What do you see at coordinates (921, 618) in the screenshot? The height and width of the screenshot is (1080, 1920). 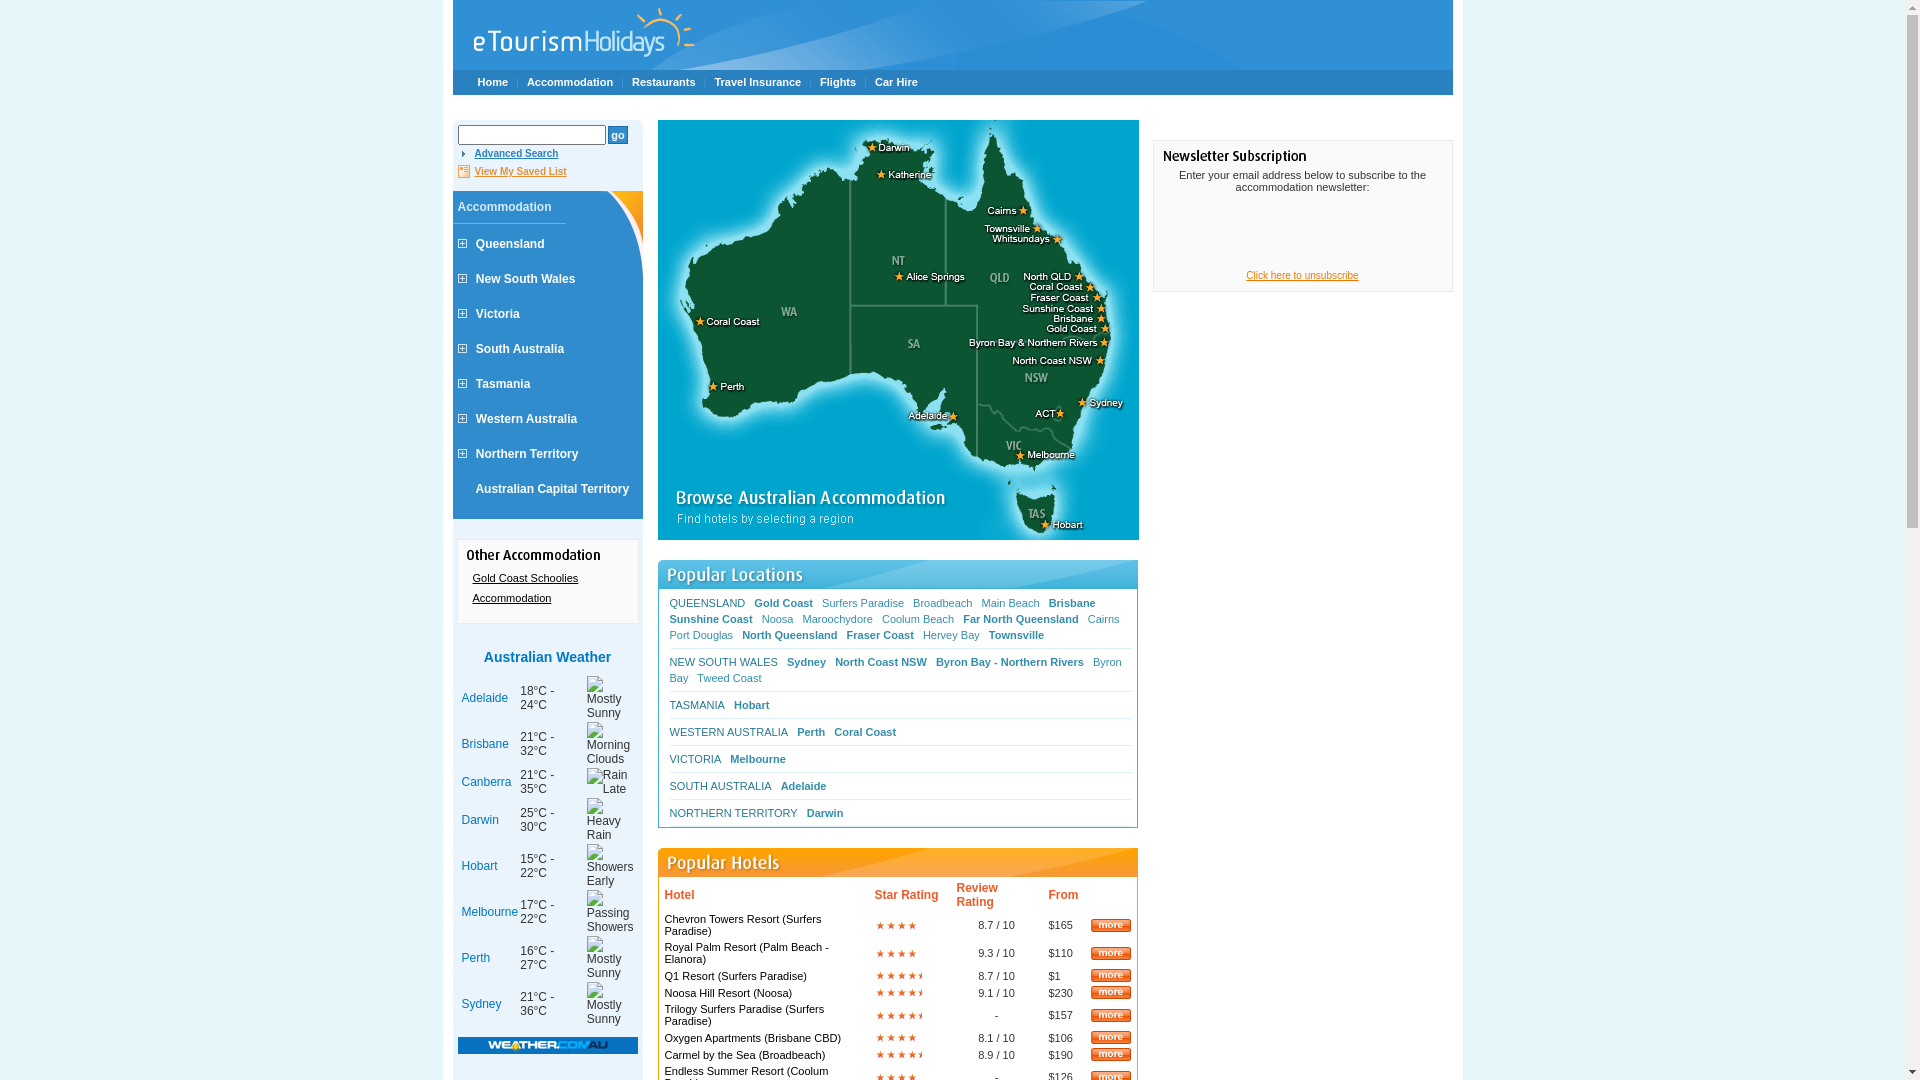 I see `Coolum Beach` at bounding box center [921, 618].